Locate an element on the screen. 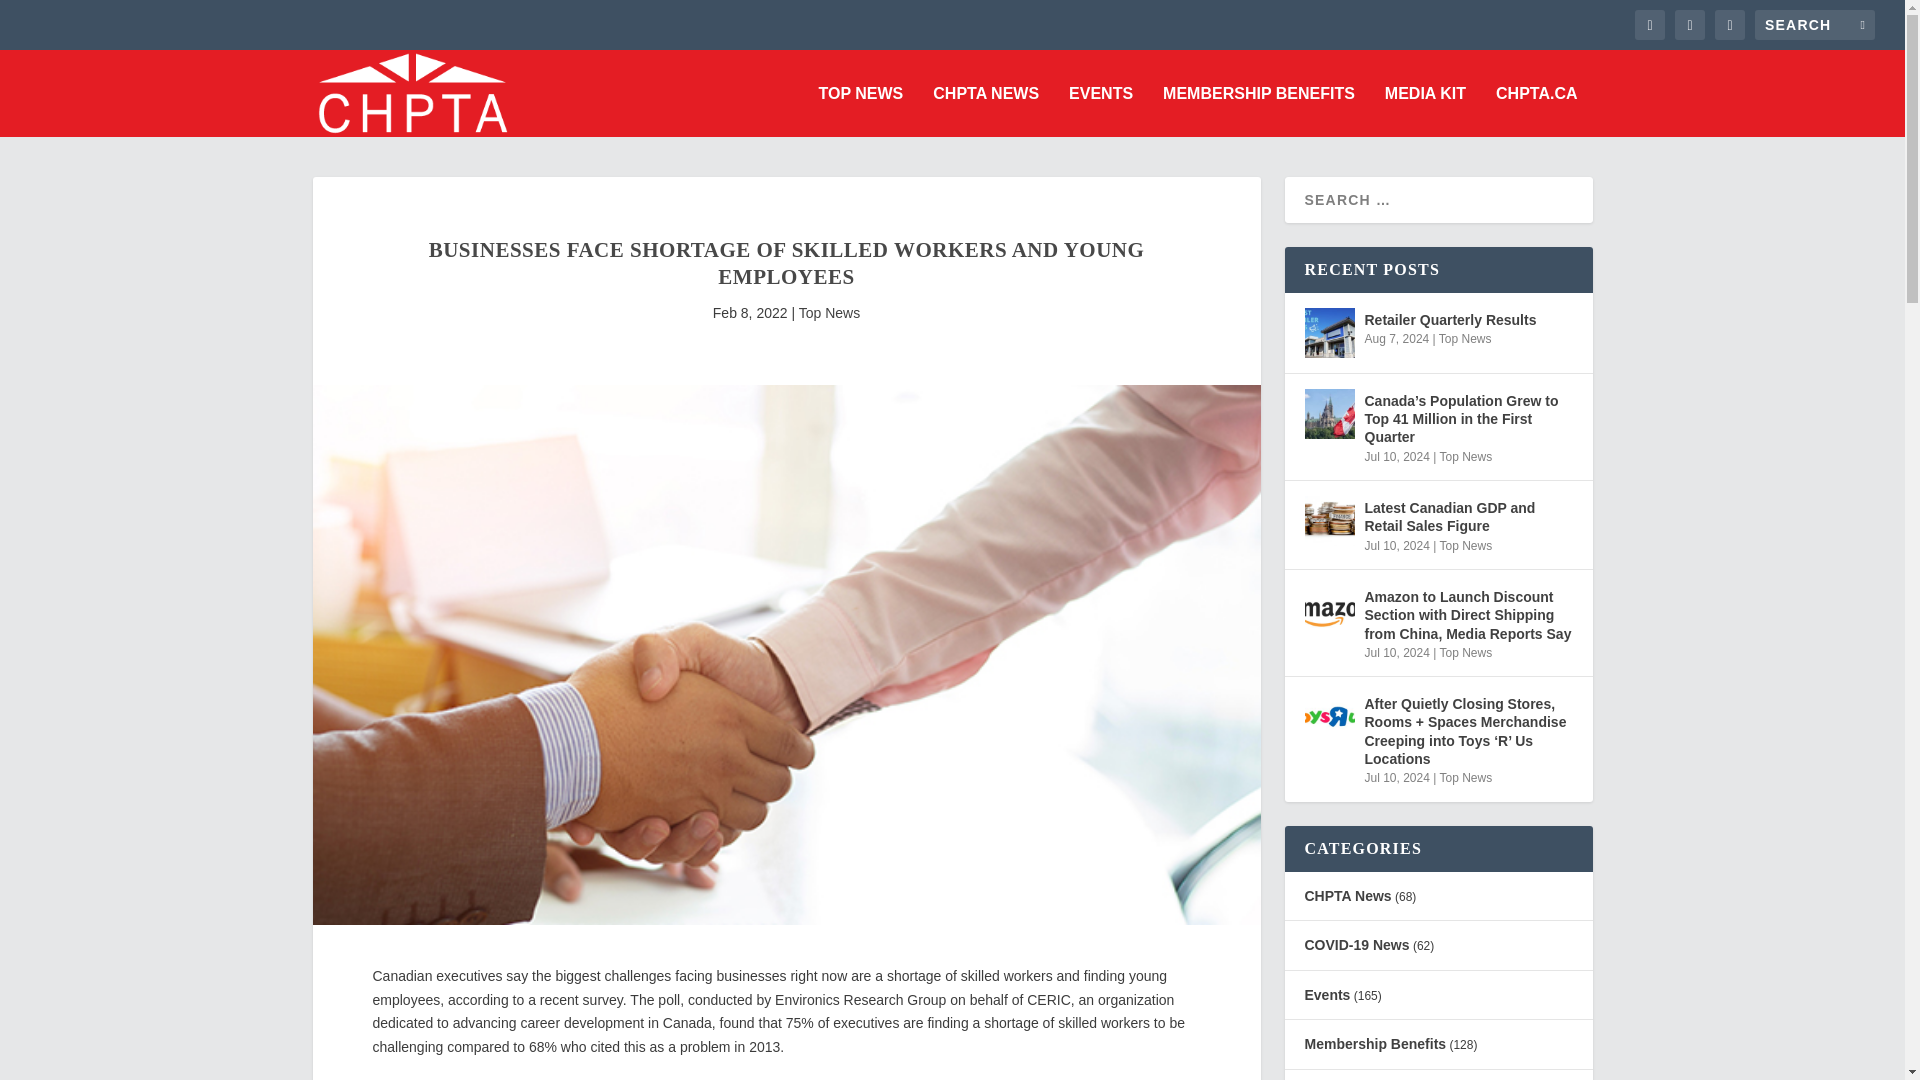 The height and width of the screenshot is (1080, 1920). MEDIA KIT is located at coordinates (1425, 112).